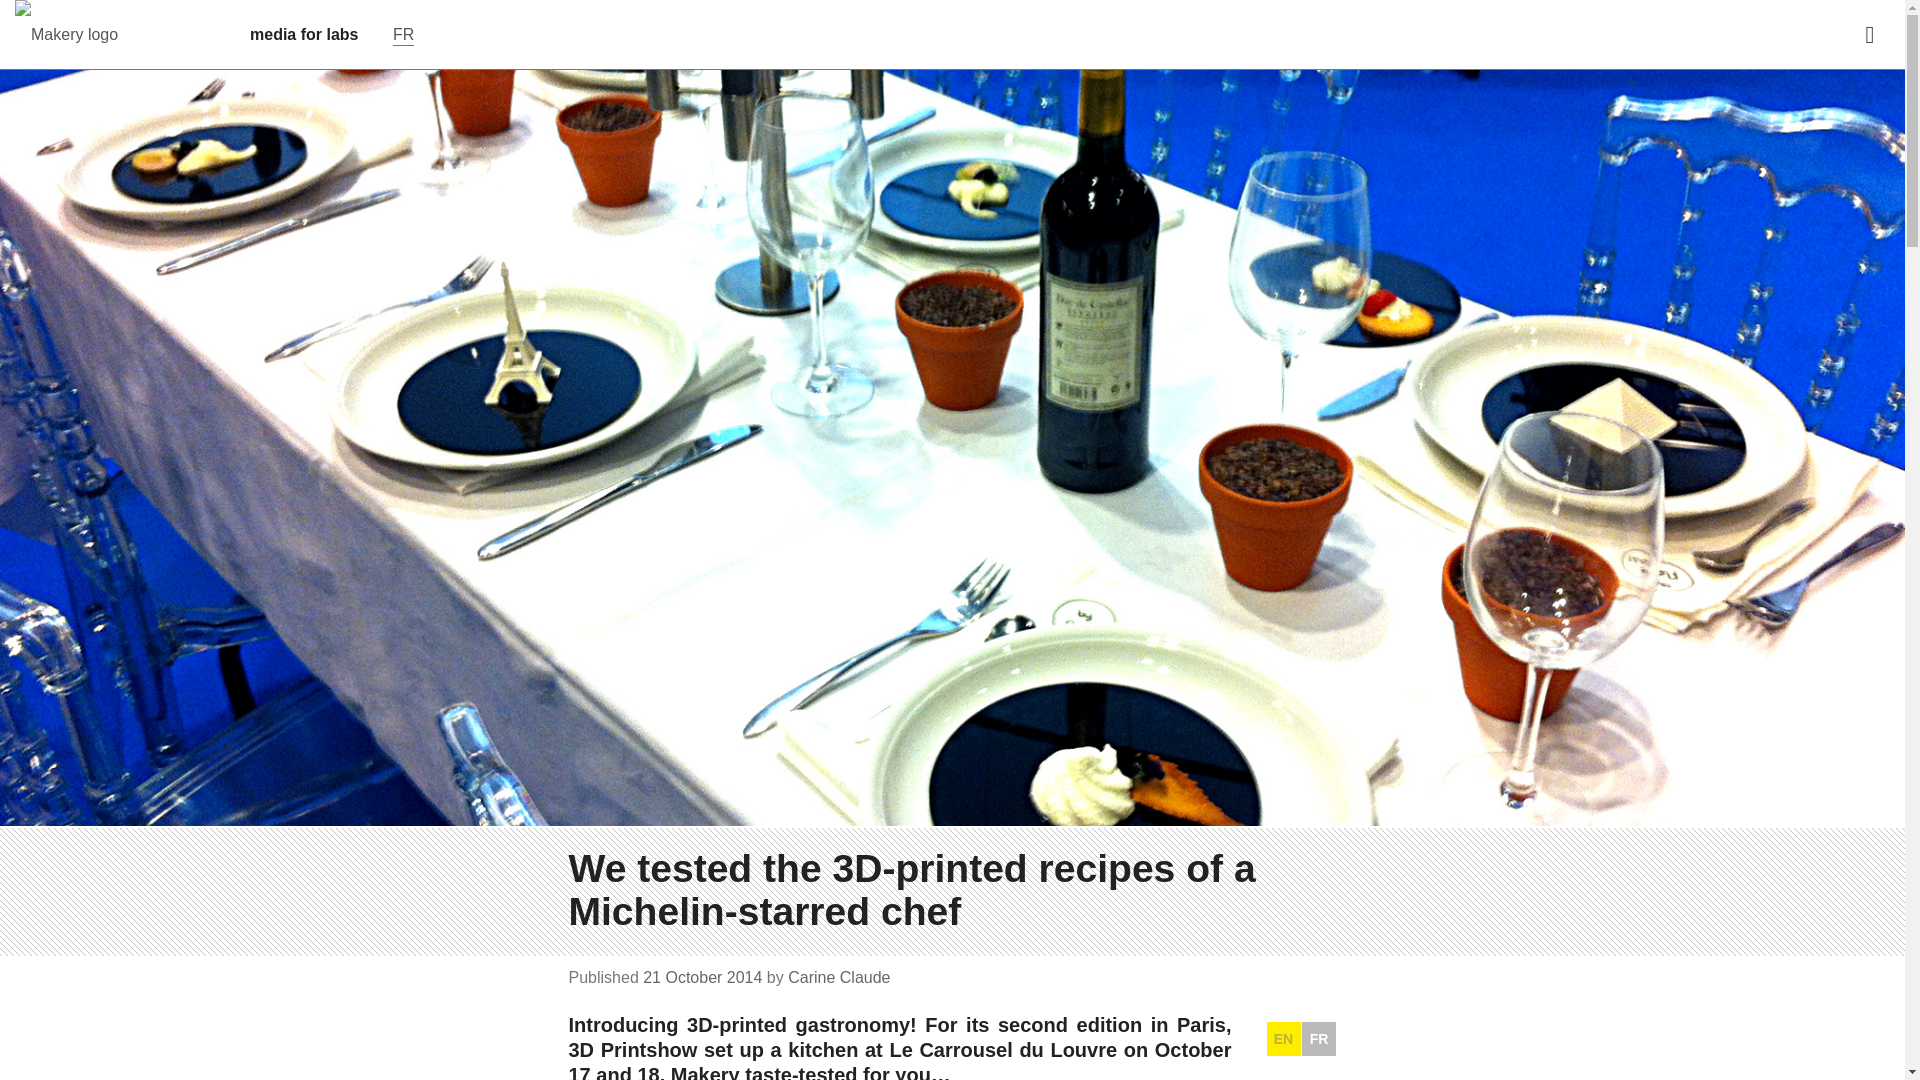  Describe the element at coordinates (838, 977) in the screenshot. I see `Carine Claude` at that location.